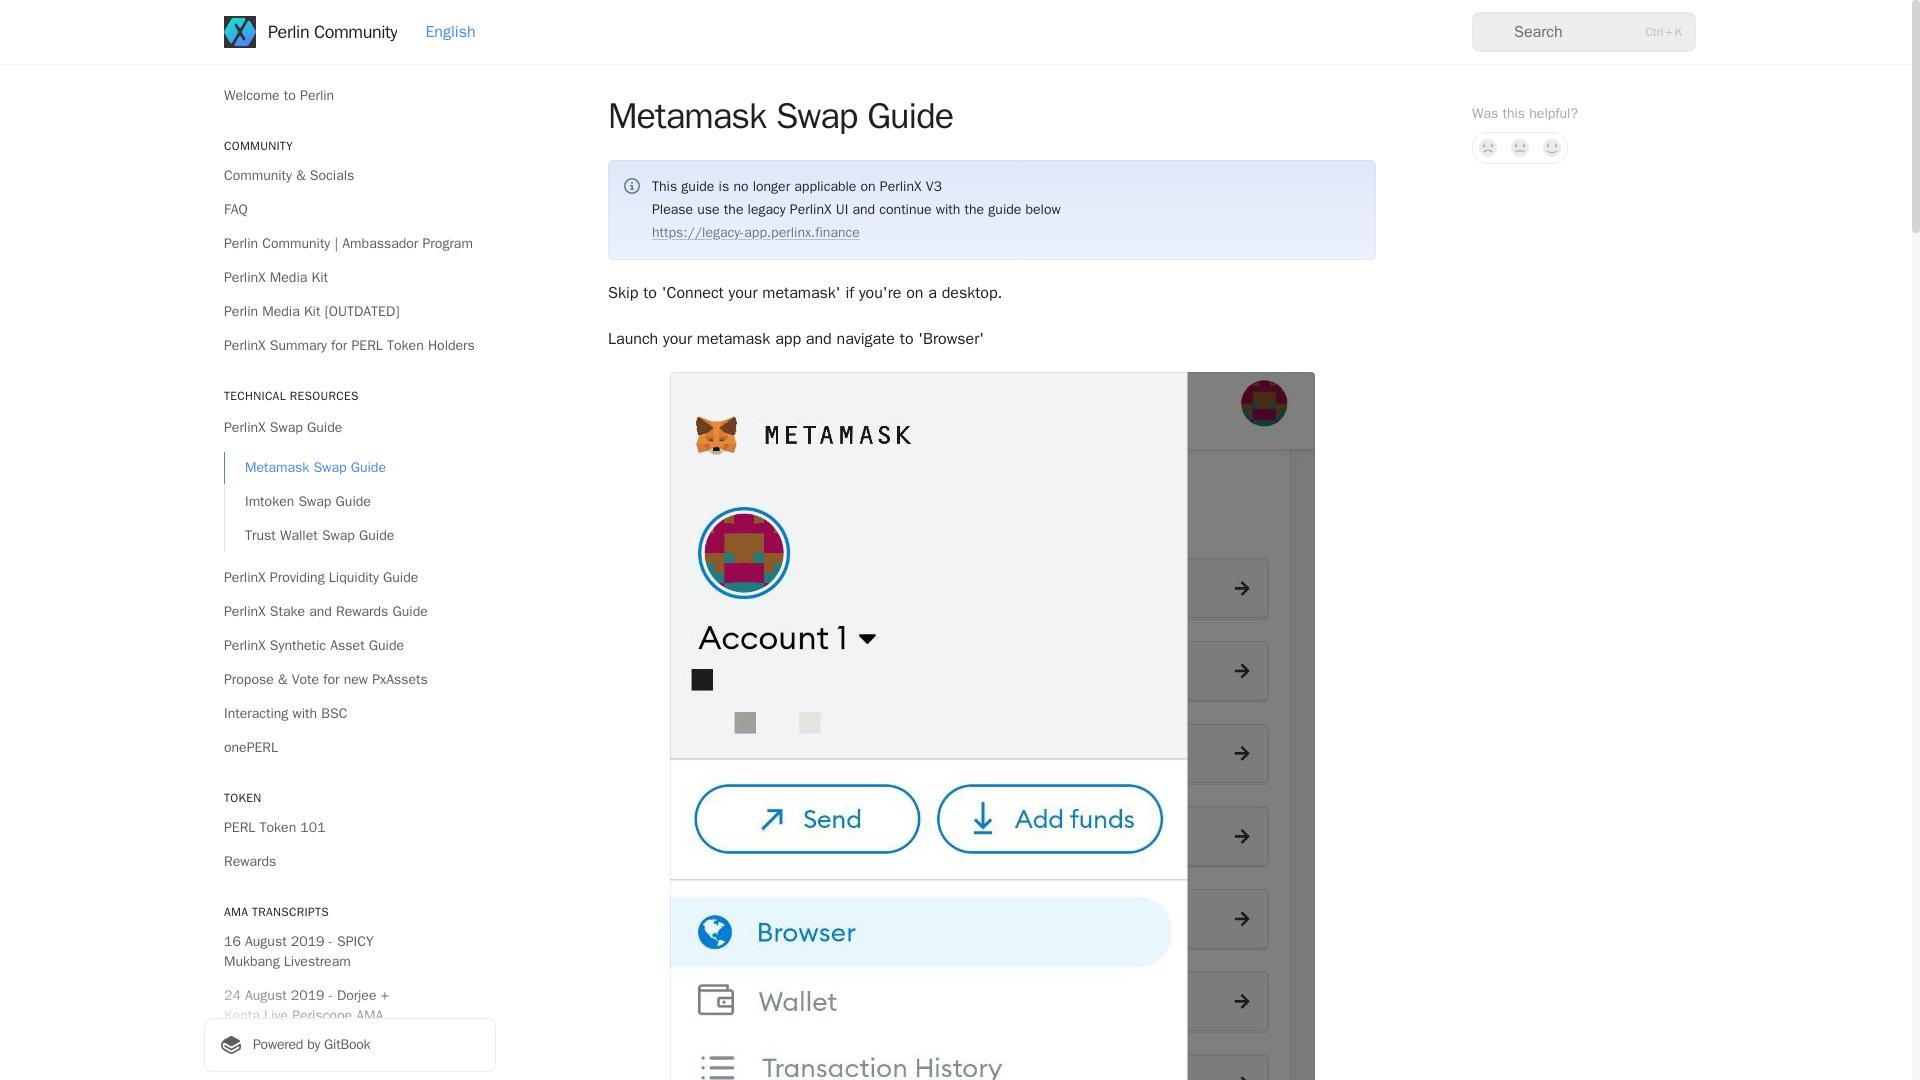 This screenshot has width=1920, height=1080. Describe the element at coordinates (349, 278) in the screenshot. I see `PerlinX Media Kit` at that location.